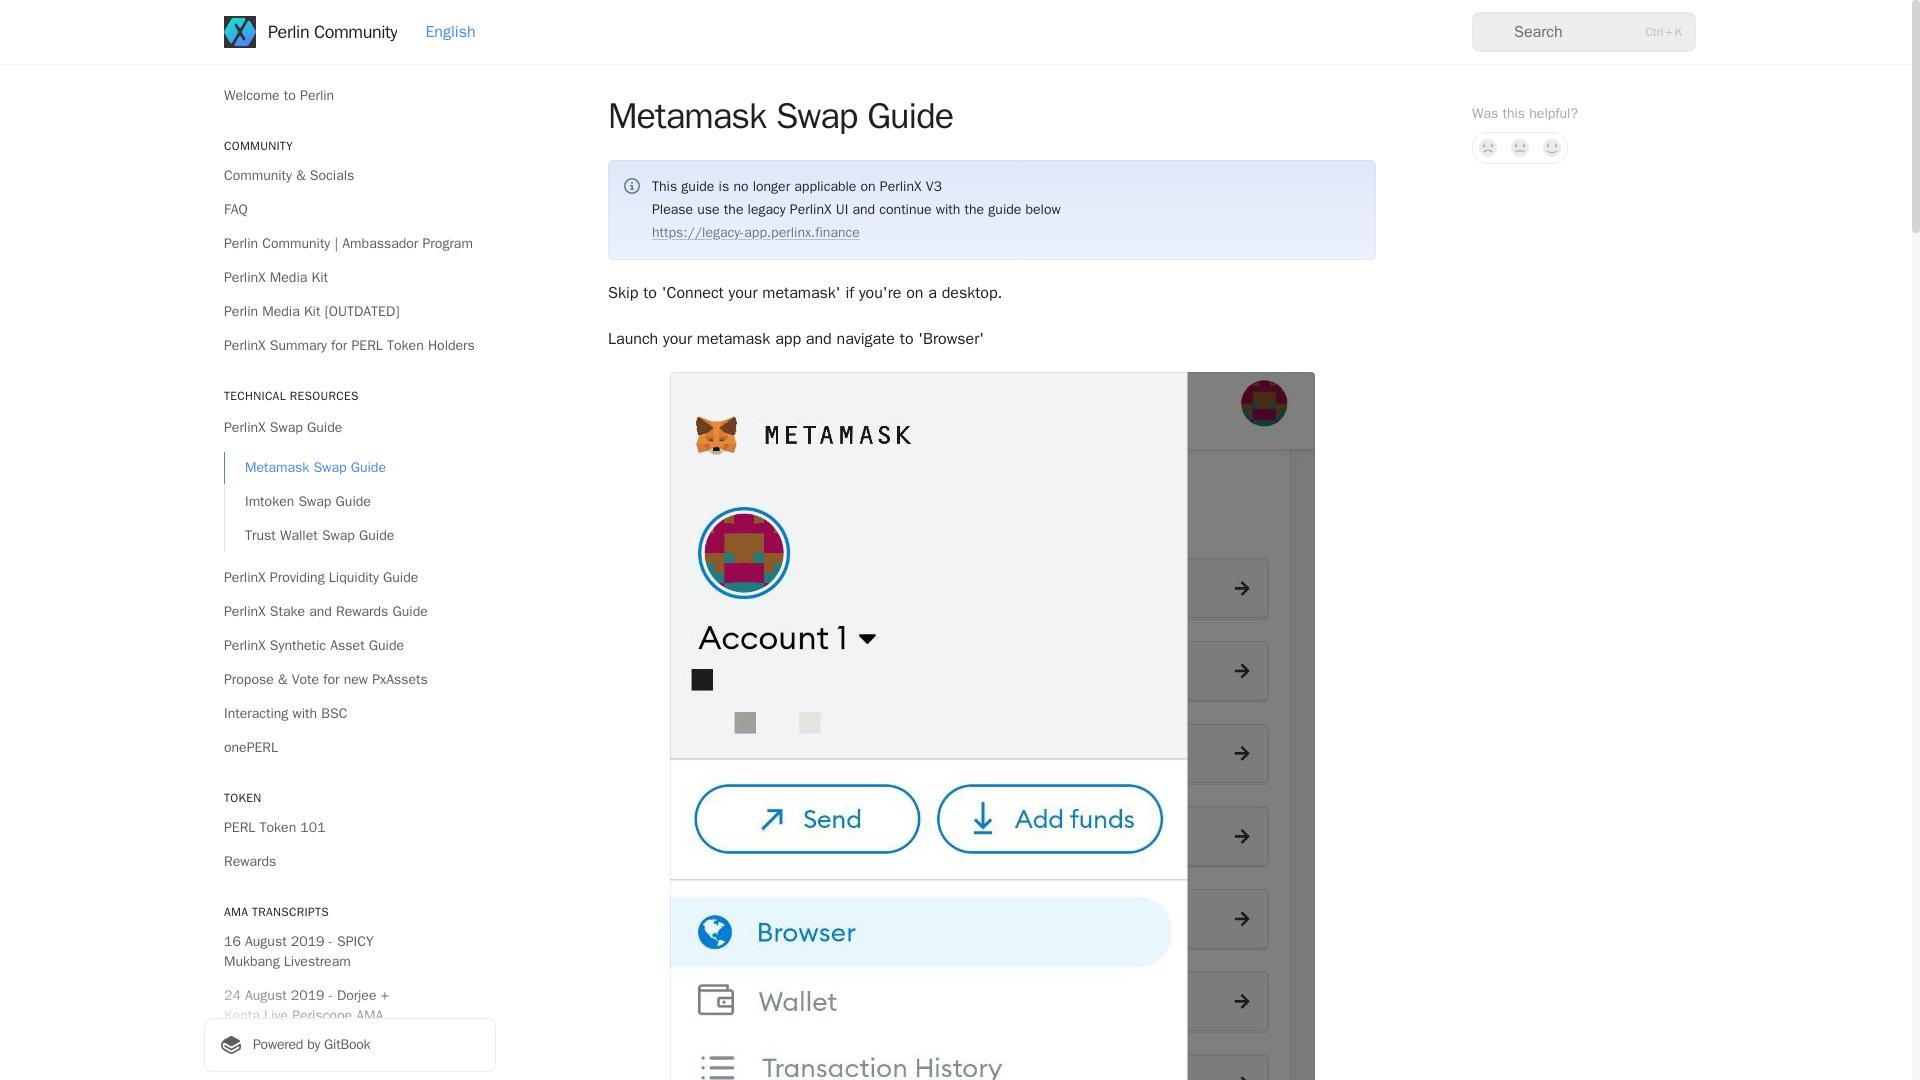 This screenshot has width=1920, height=1080. Describe the element at coordinates (349, 278) in the screenshot. I see `PerlinX Media Kit` at that location.